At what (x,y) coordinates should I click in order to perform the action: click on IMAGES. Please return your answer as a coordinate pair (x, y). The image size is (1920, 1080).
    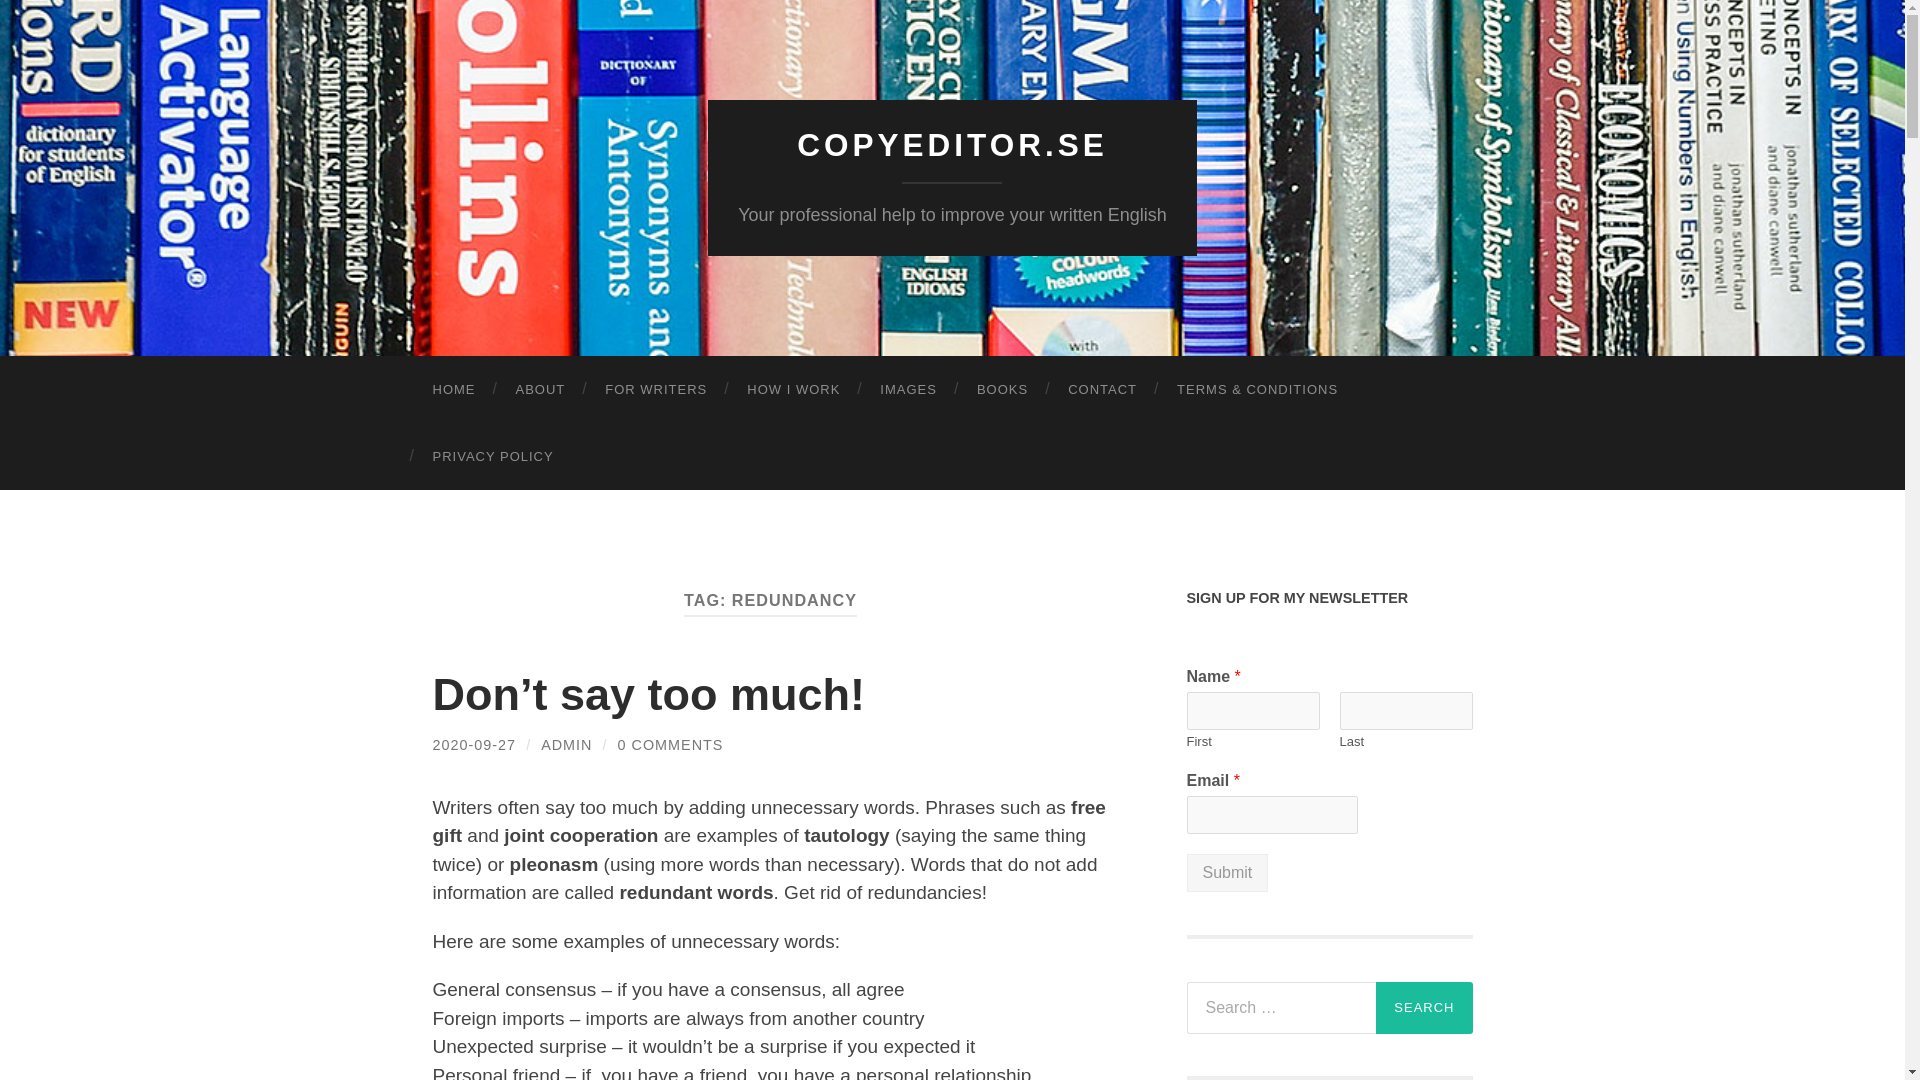
    Looking at the image, I should click on (908, 390).